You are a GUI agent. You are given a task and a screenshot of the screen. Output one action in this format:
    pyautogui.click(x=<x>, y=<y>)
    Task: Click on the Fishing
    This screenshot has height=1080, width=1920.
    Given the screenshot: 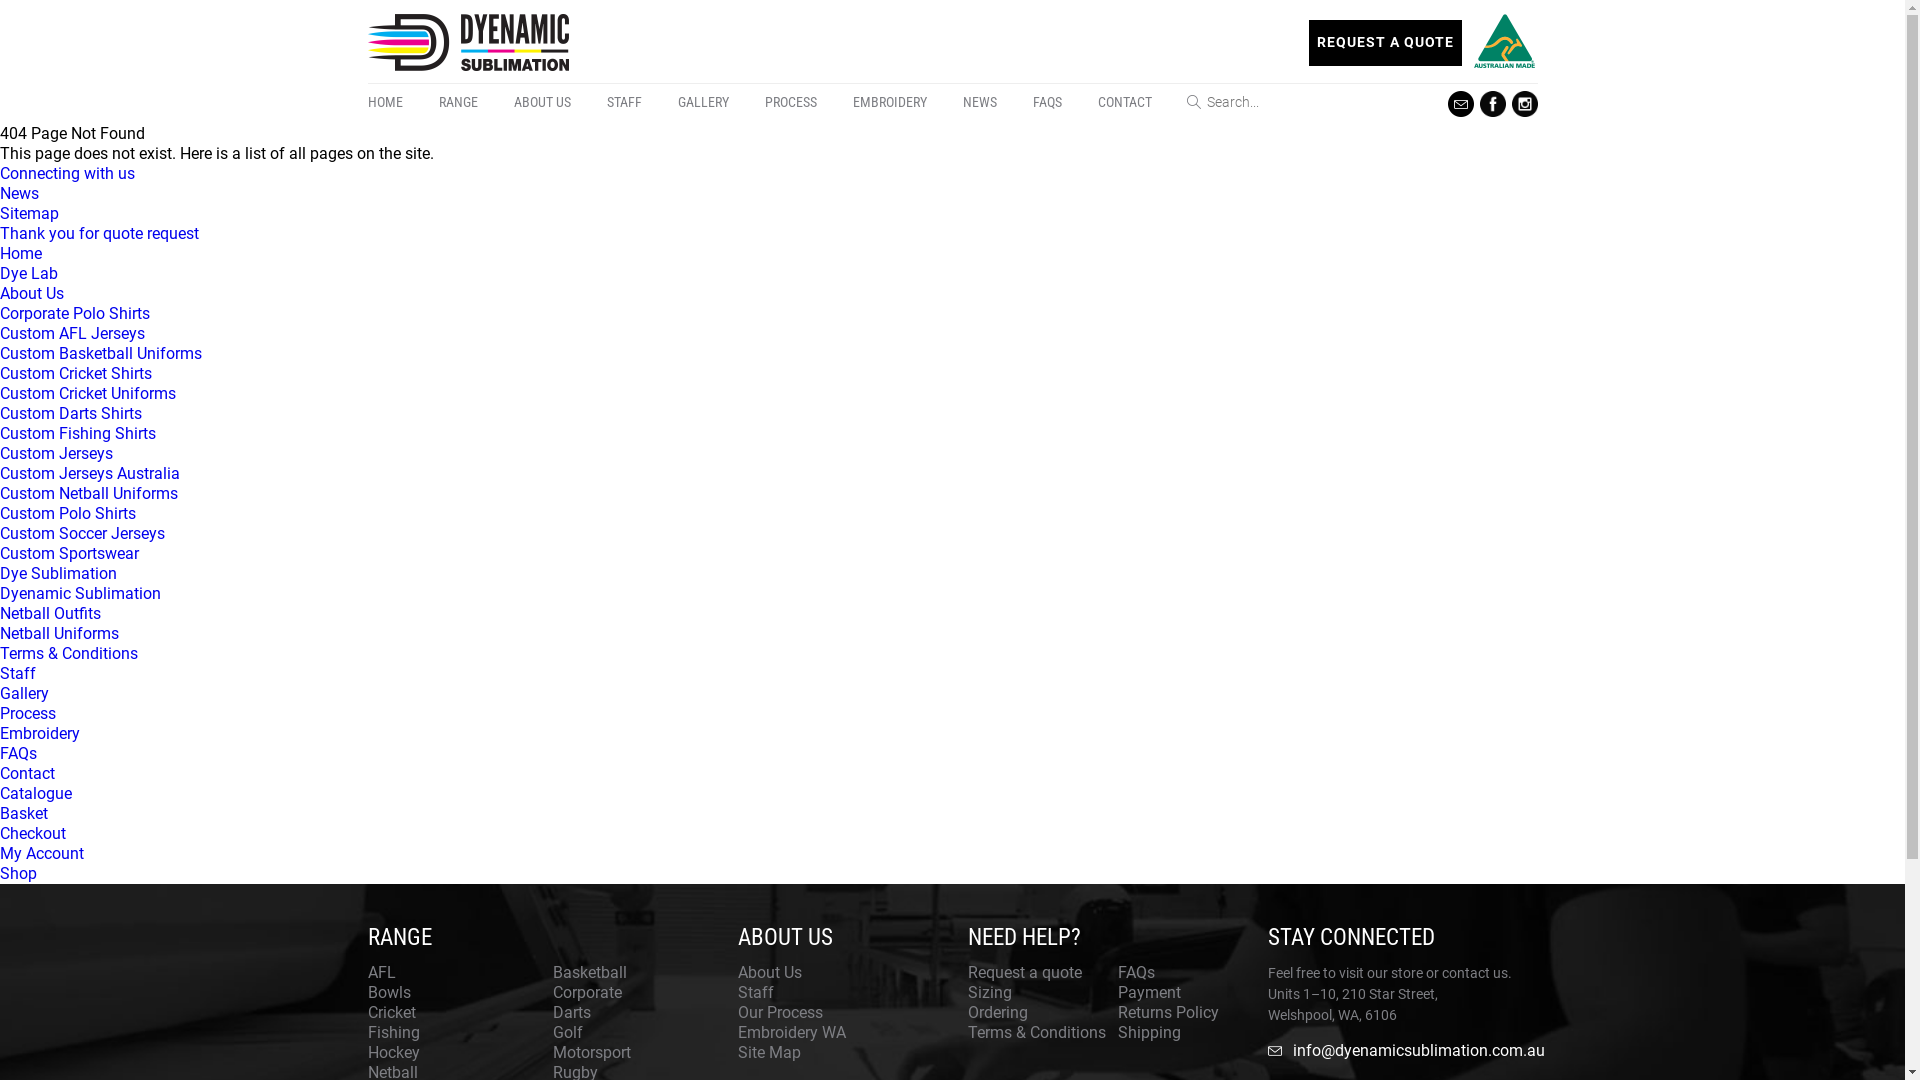 What is the action you would take?
    pyautogui.click(x=394, y=1032)
    